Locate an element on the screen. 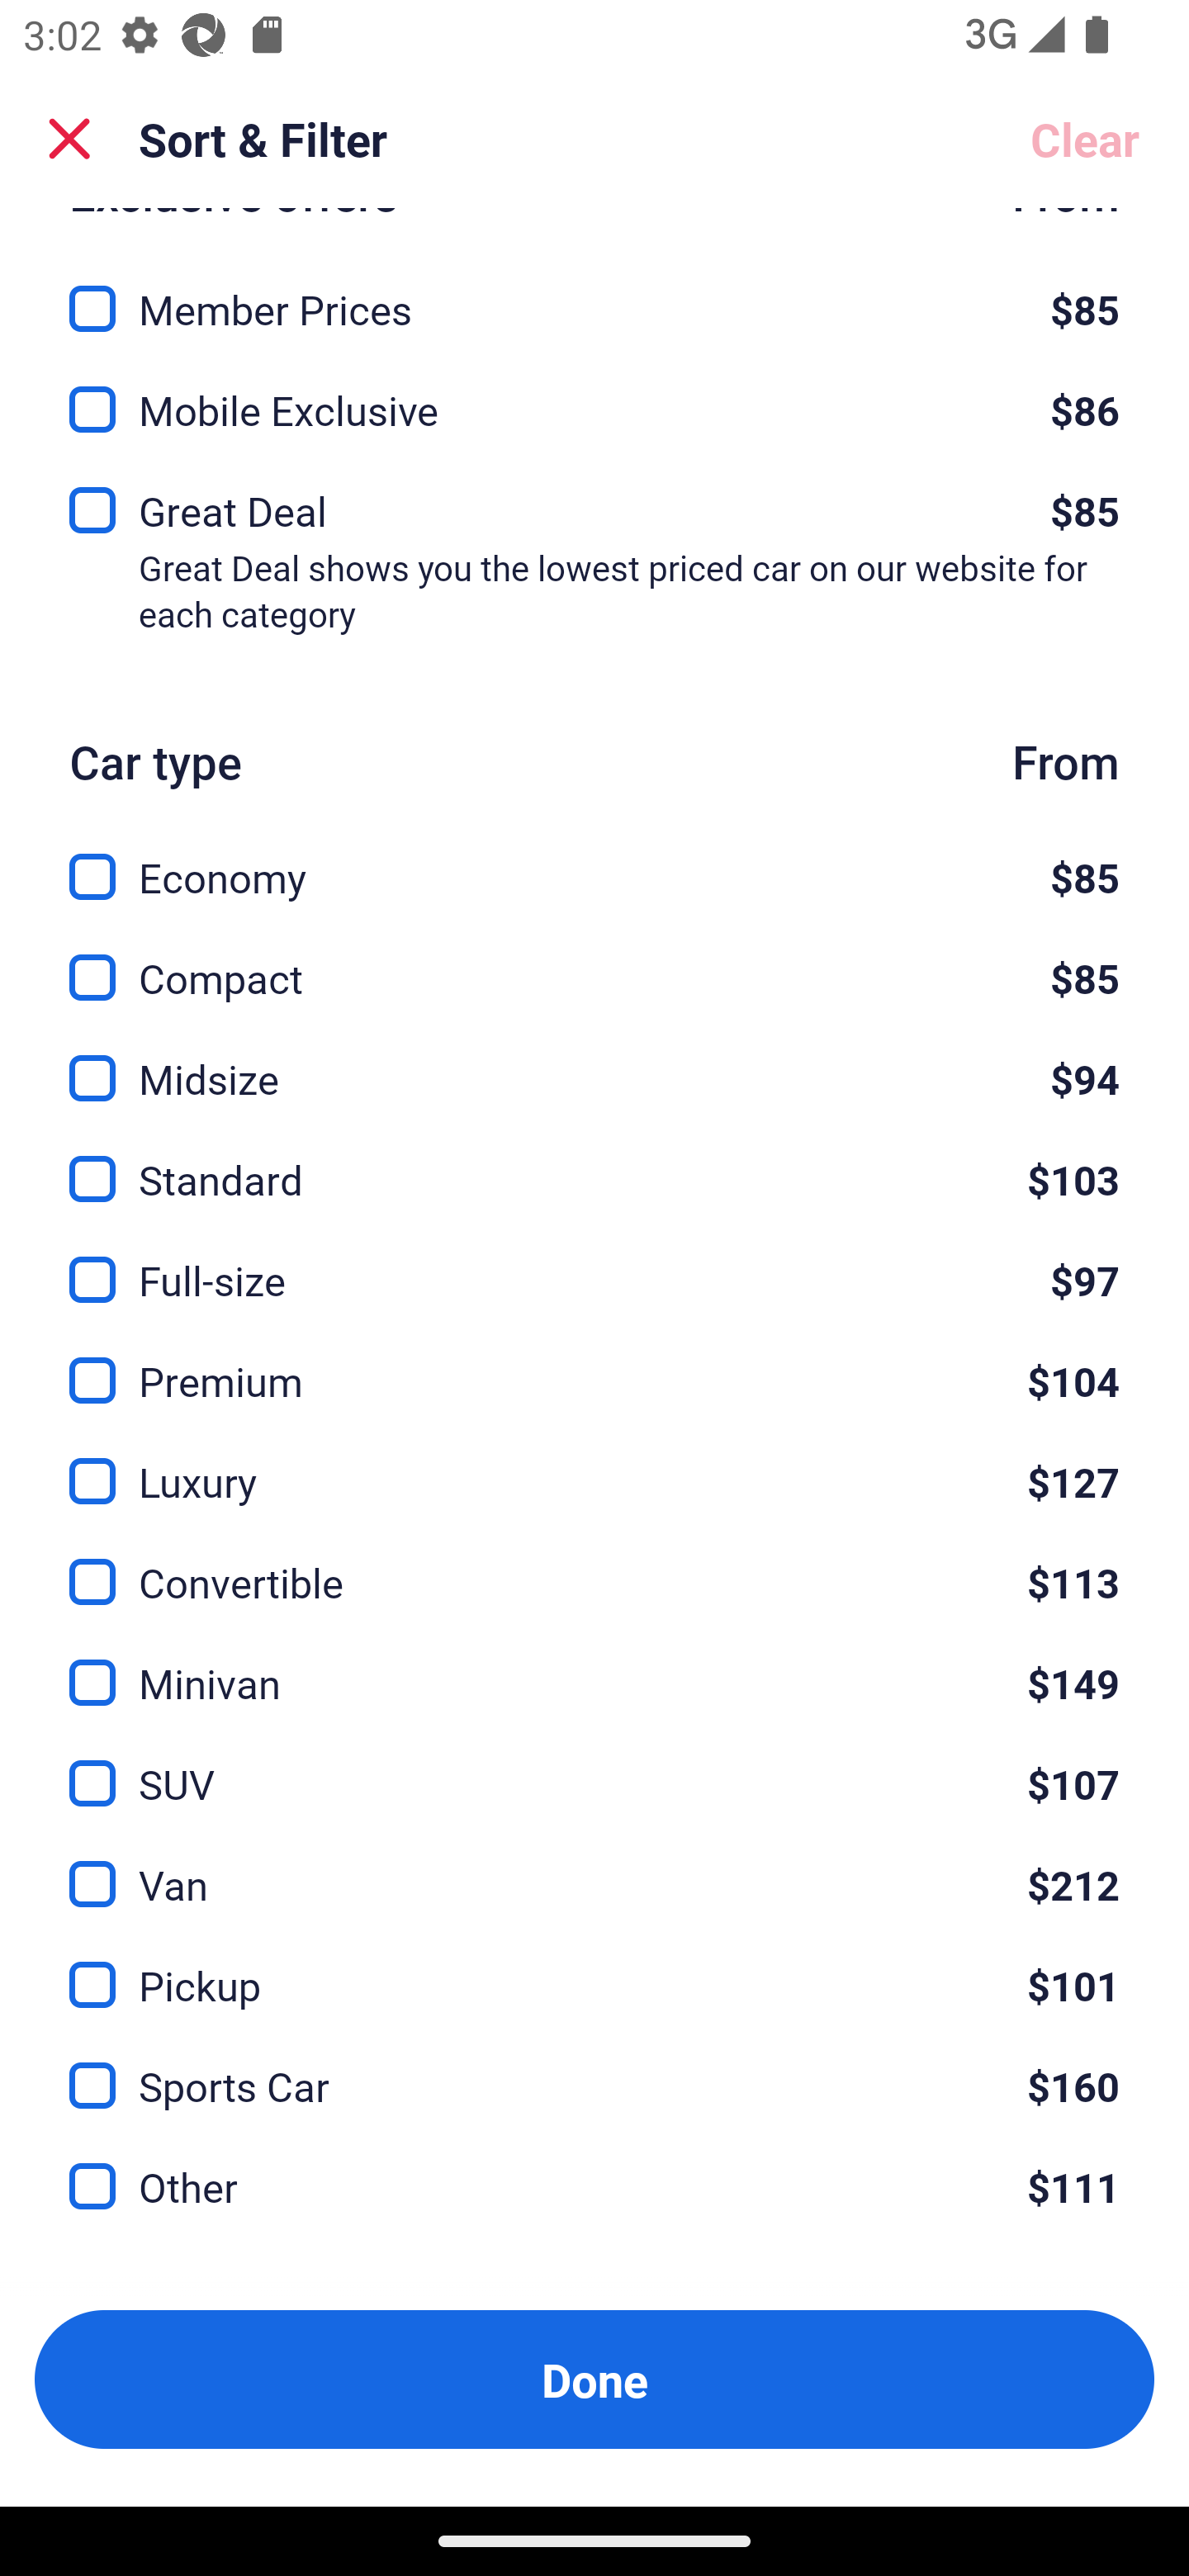 This screenshot has width=1189, height=2576. Economy, $85 Economy $85 is located at coordinates (594, 859).